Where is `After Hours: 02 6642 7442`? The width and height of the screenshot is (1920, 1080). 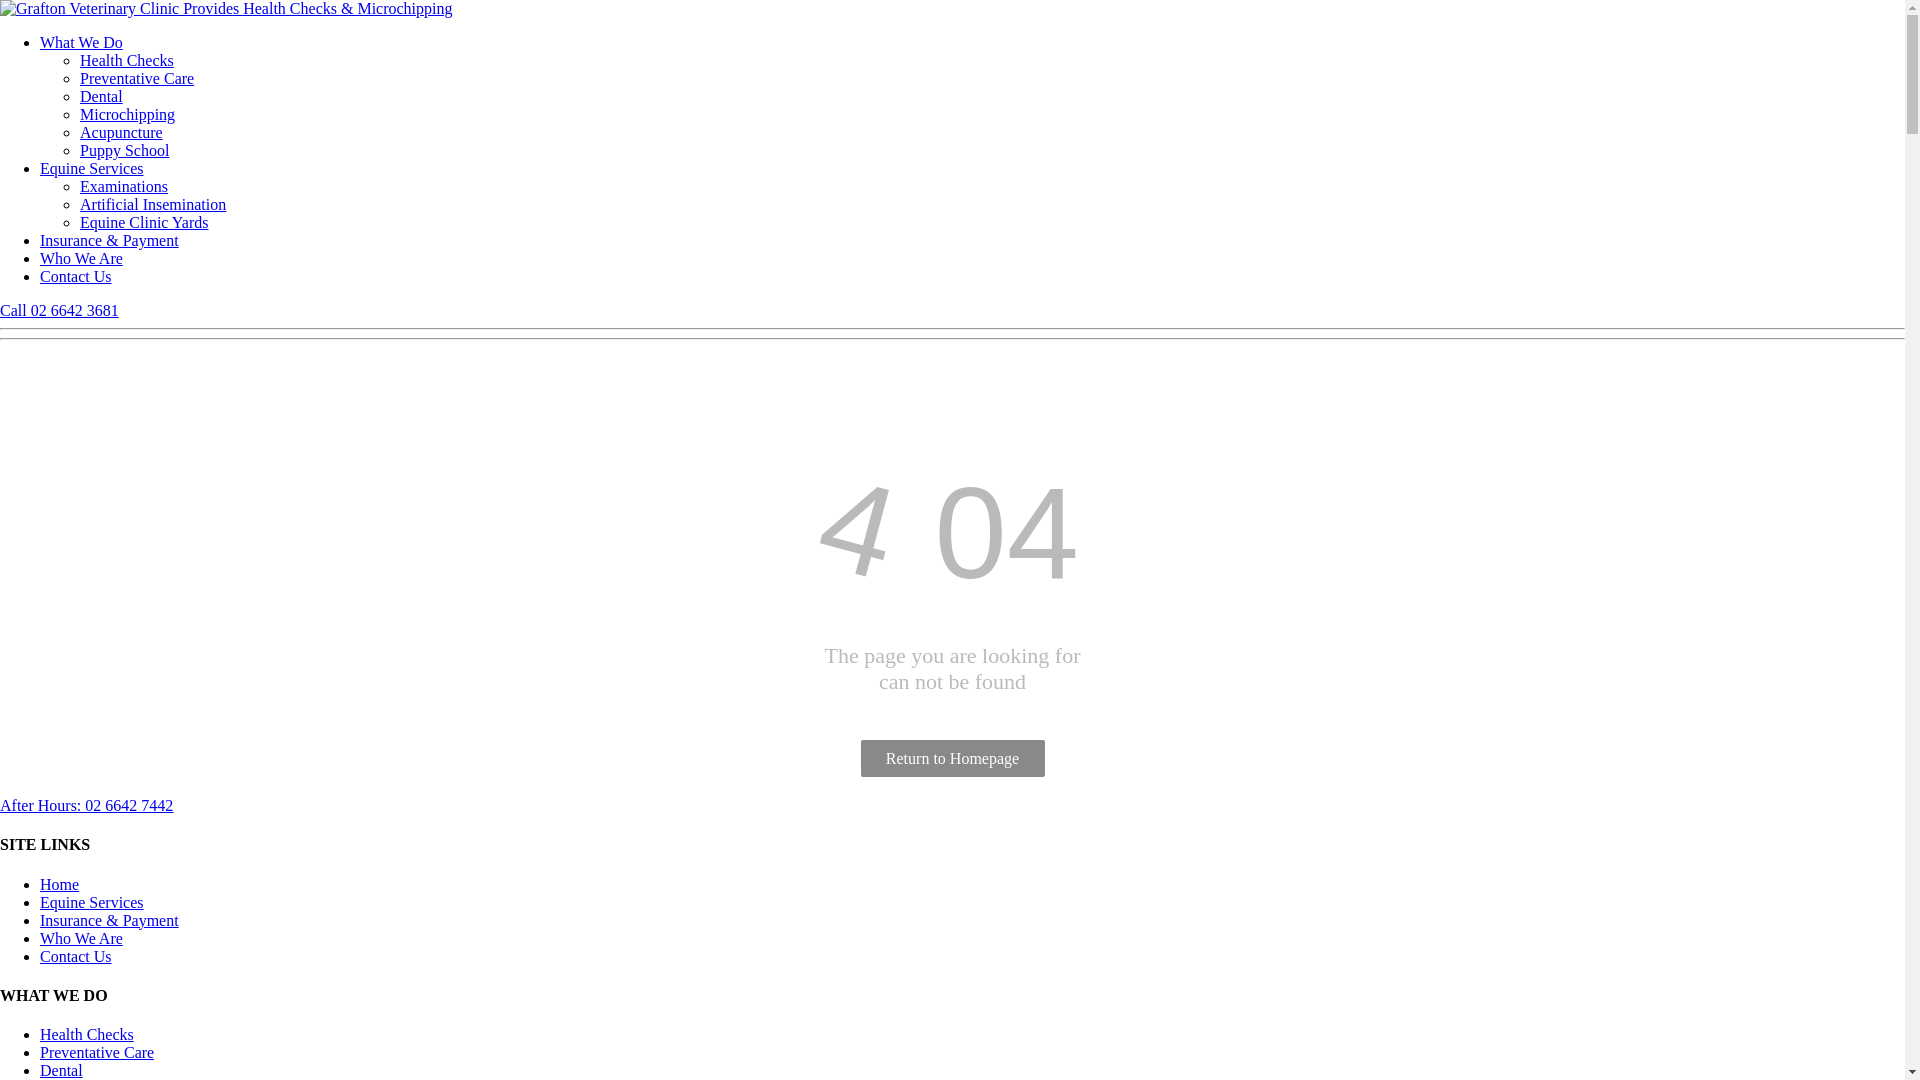 After Hours: 02 6642 7442 is located at coordinates (86, 806).